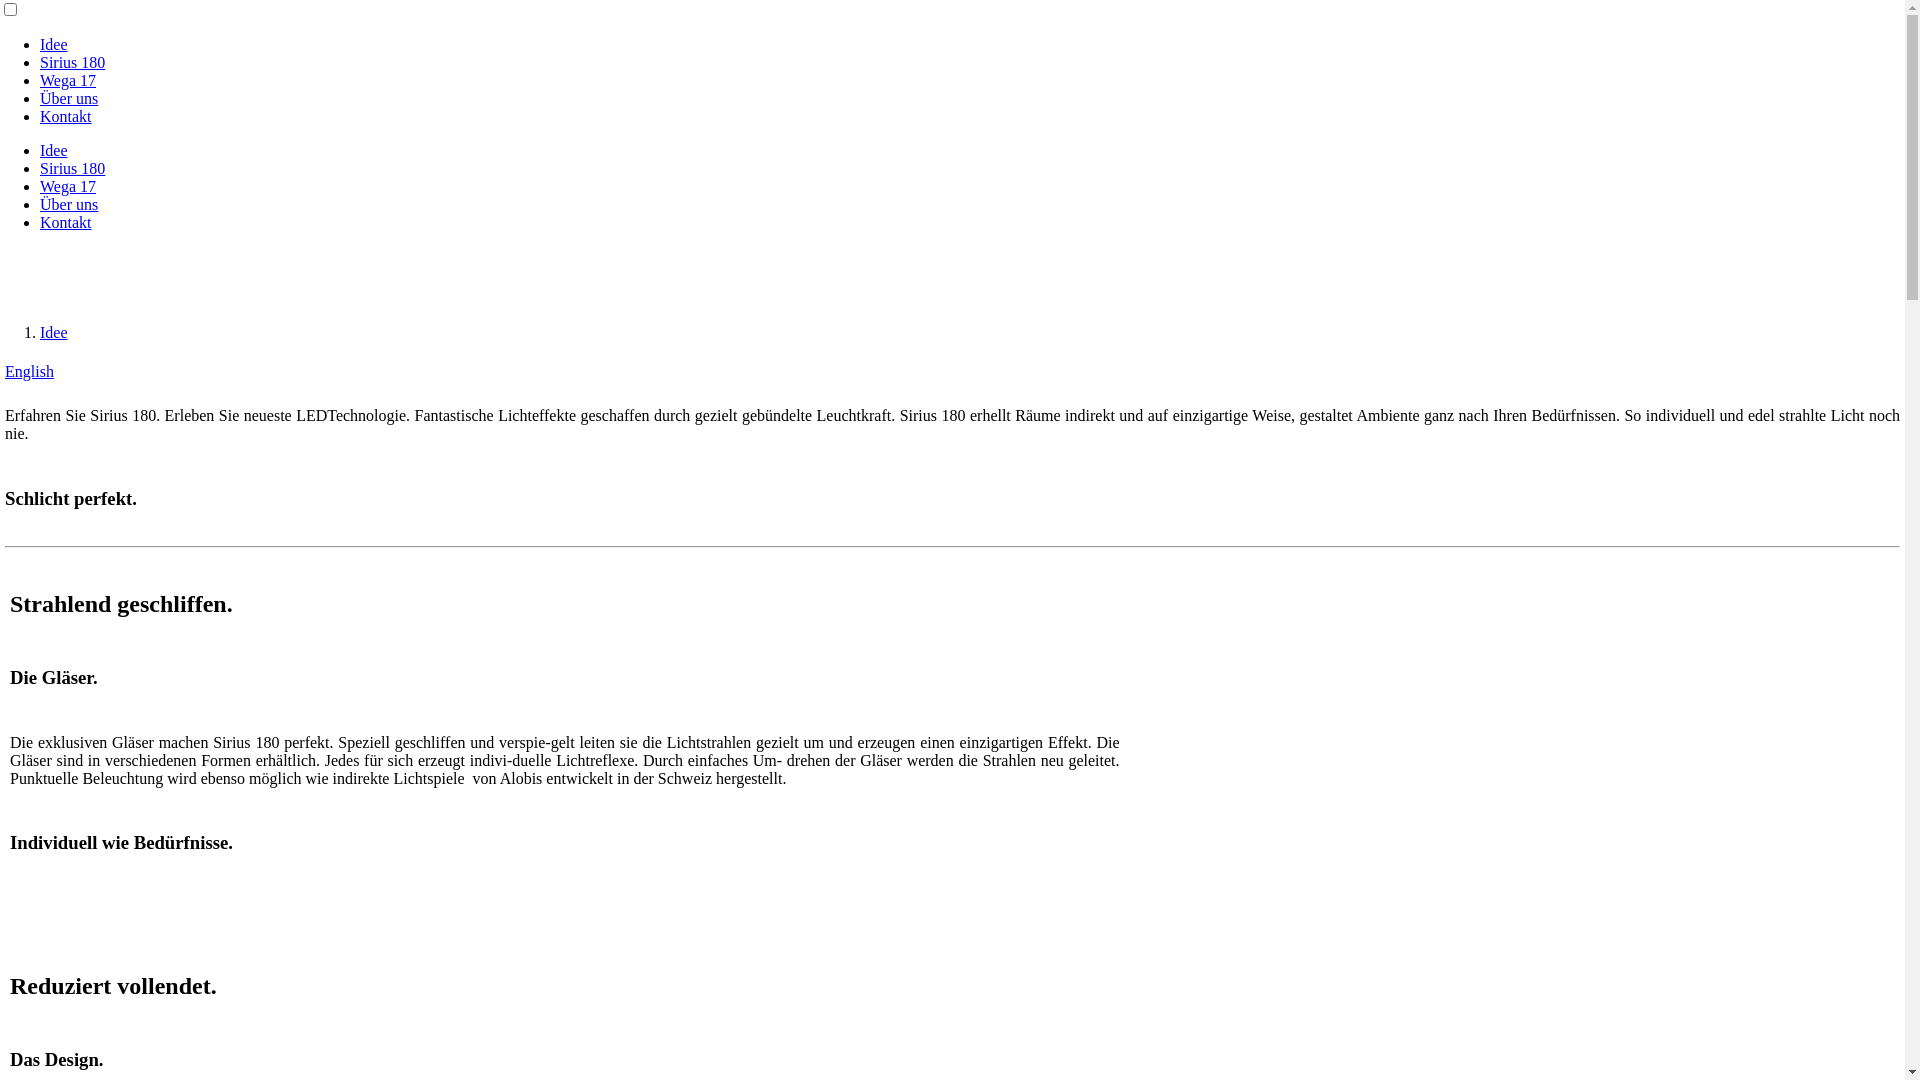  Describe the element at coordinates (68, 80) in the screenshot. I see `Wega 17` at that location.